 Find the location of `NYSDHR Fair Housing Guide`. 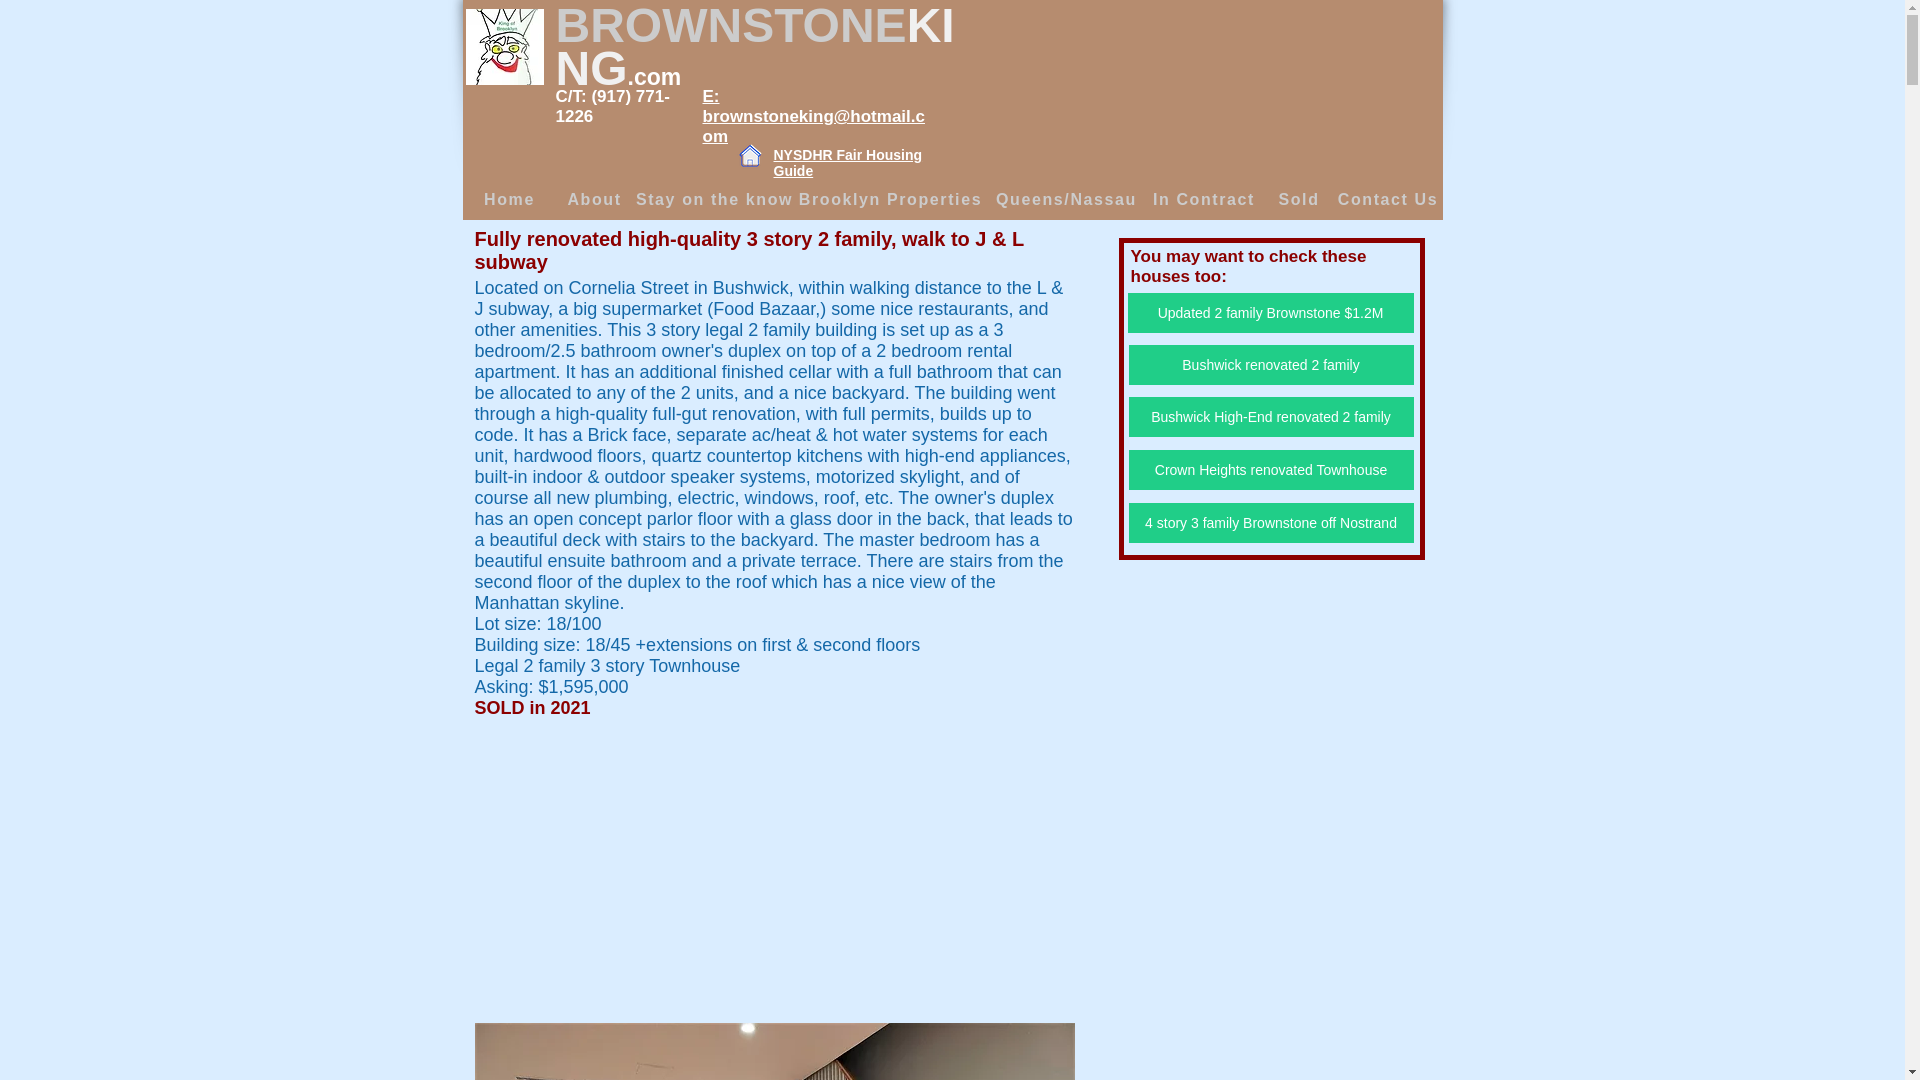

NYSDHR Fair Housing Guide is located at coordinates (848, 162).